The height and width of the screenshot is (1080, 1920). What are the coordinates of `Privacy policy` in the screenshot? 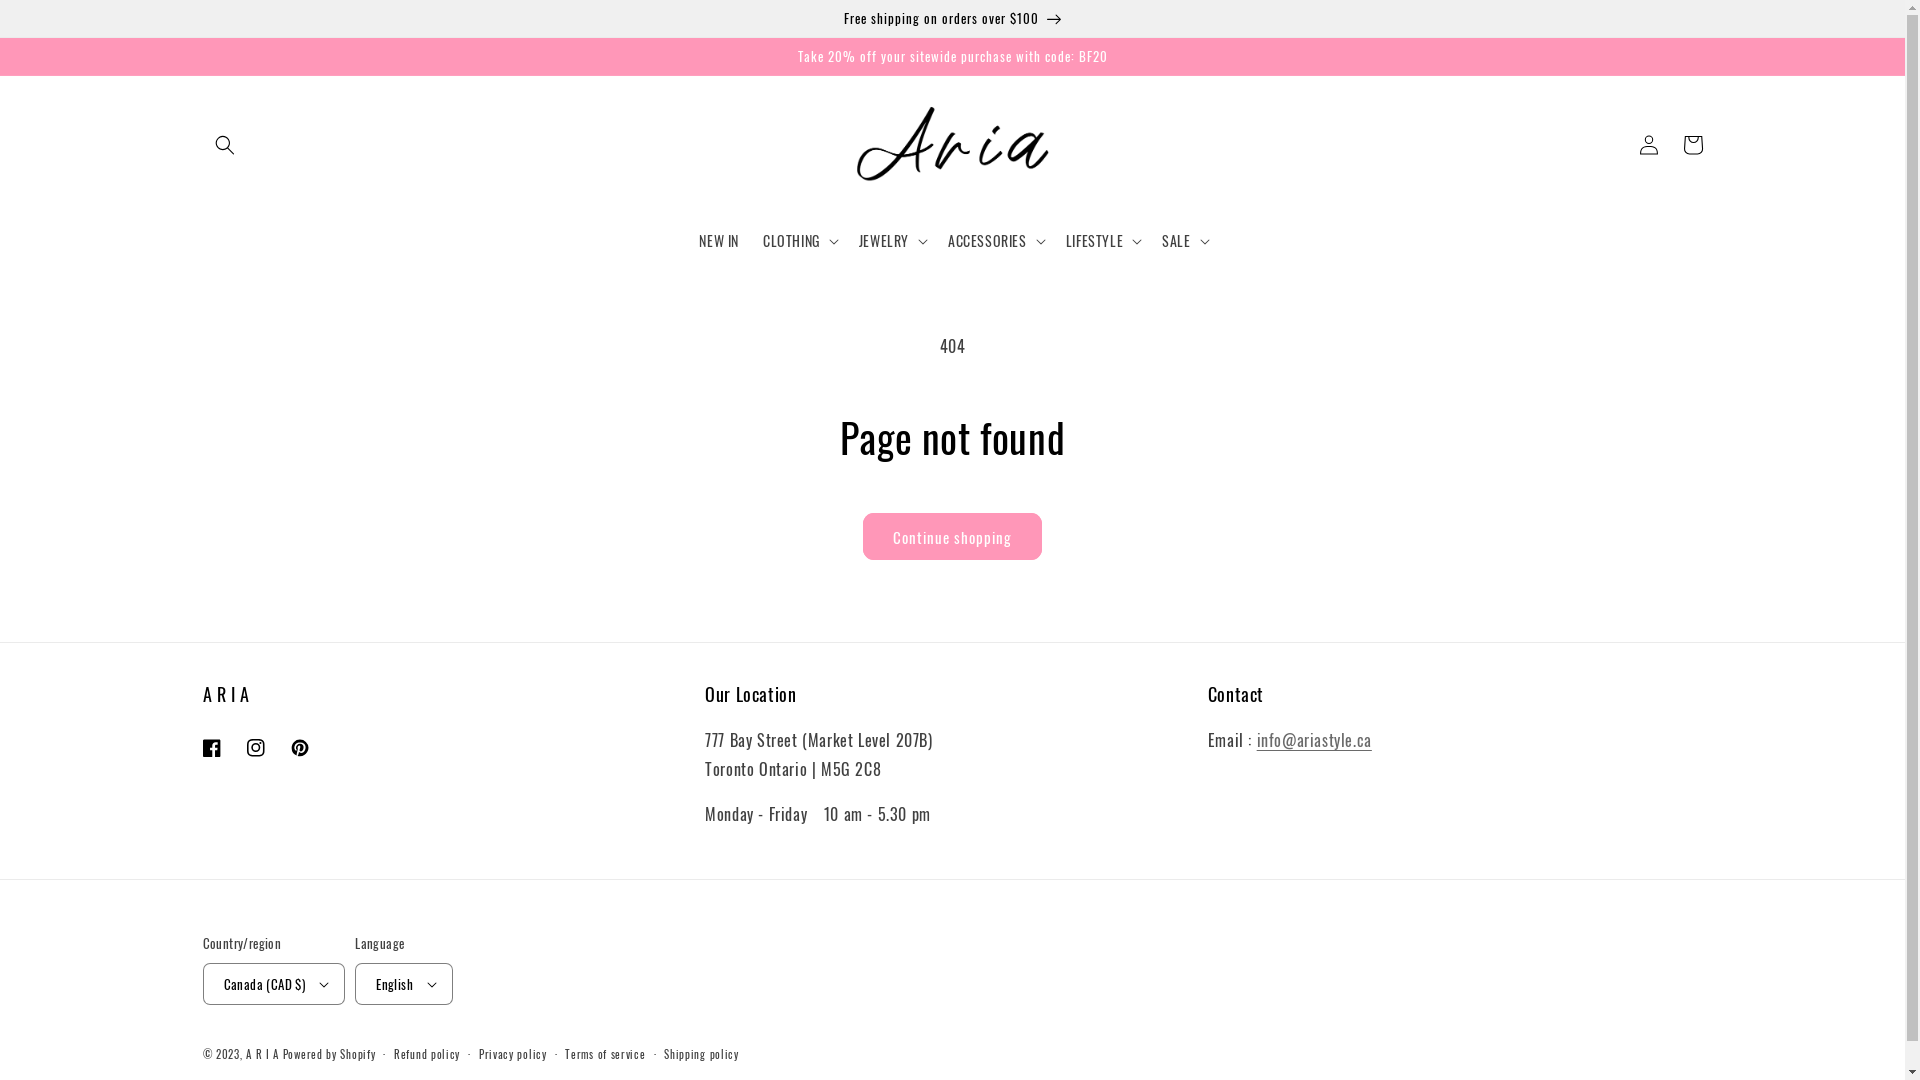 It's located at (513, 1054).